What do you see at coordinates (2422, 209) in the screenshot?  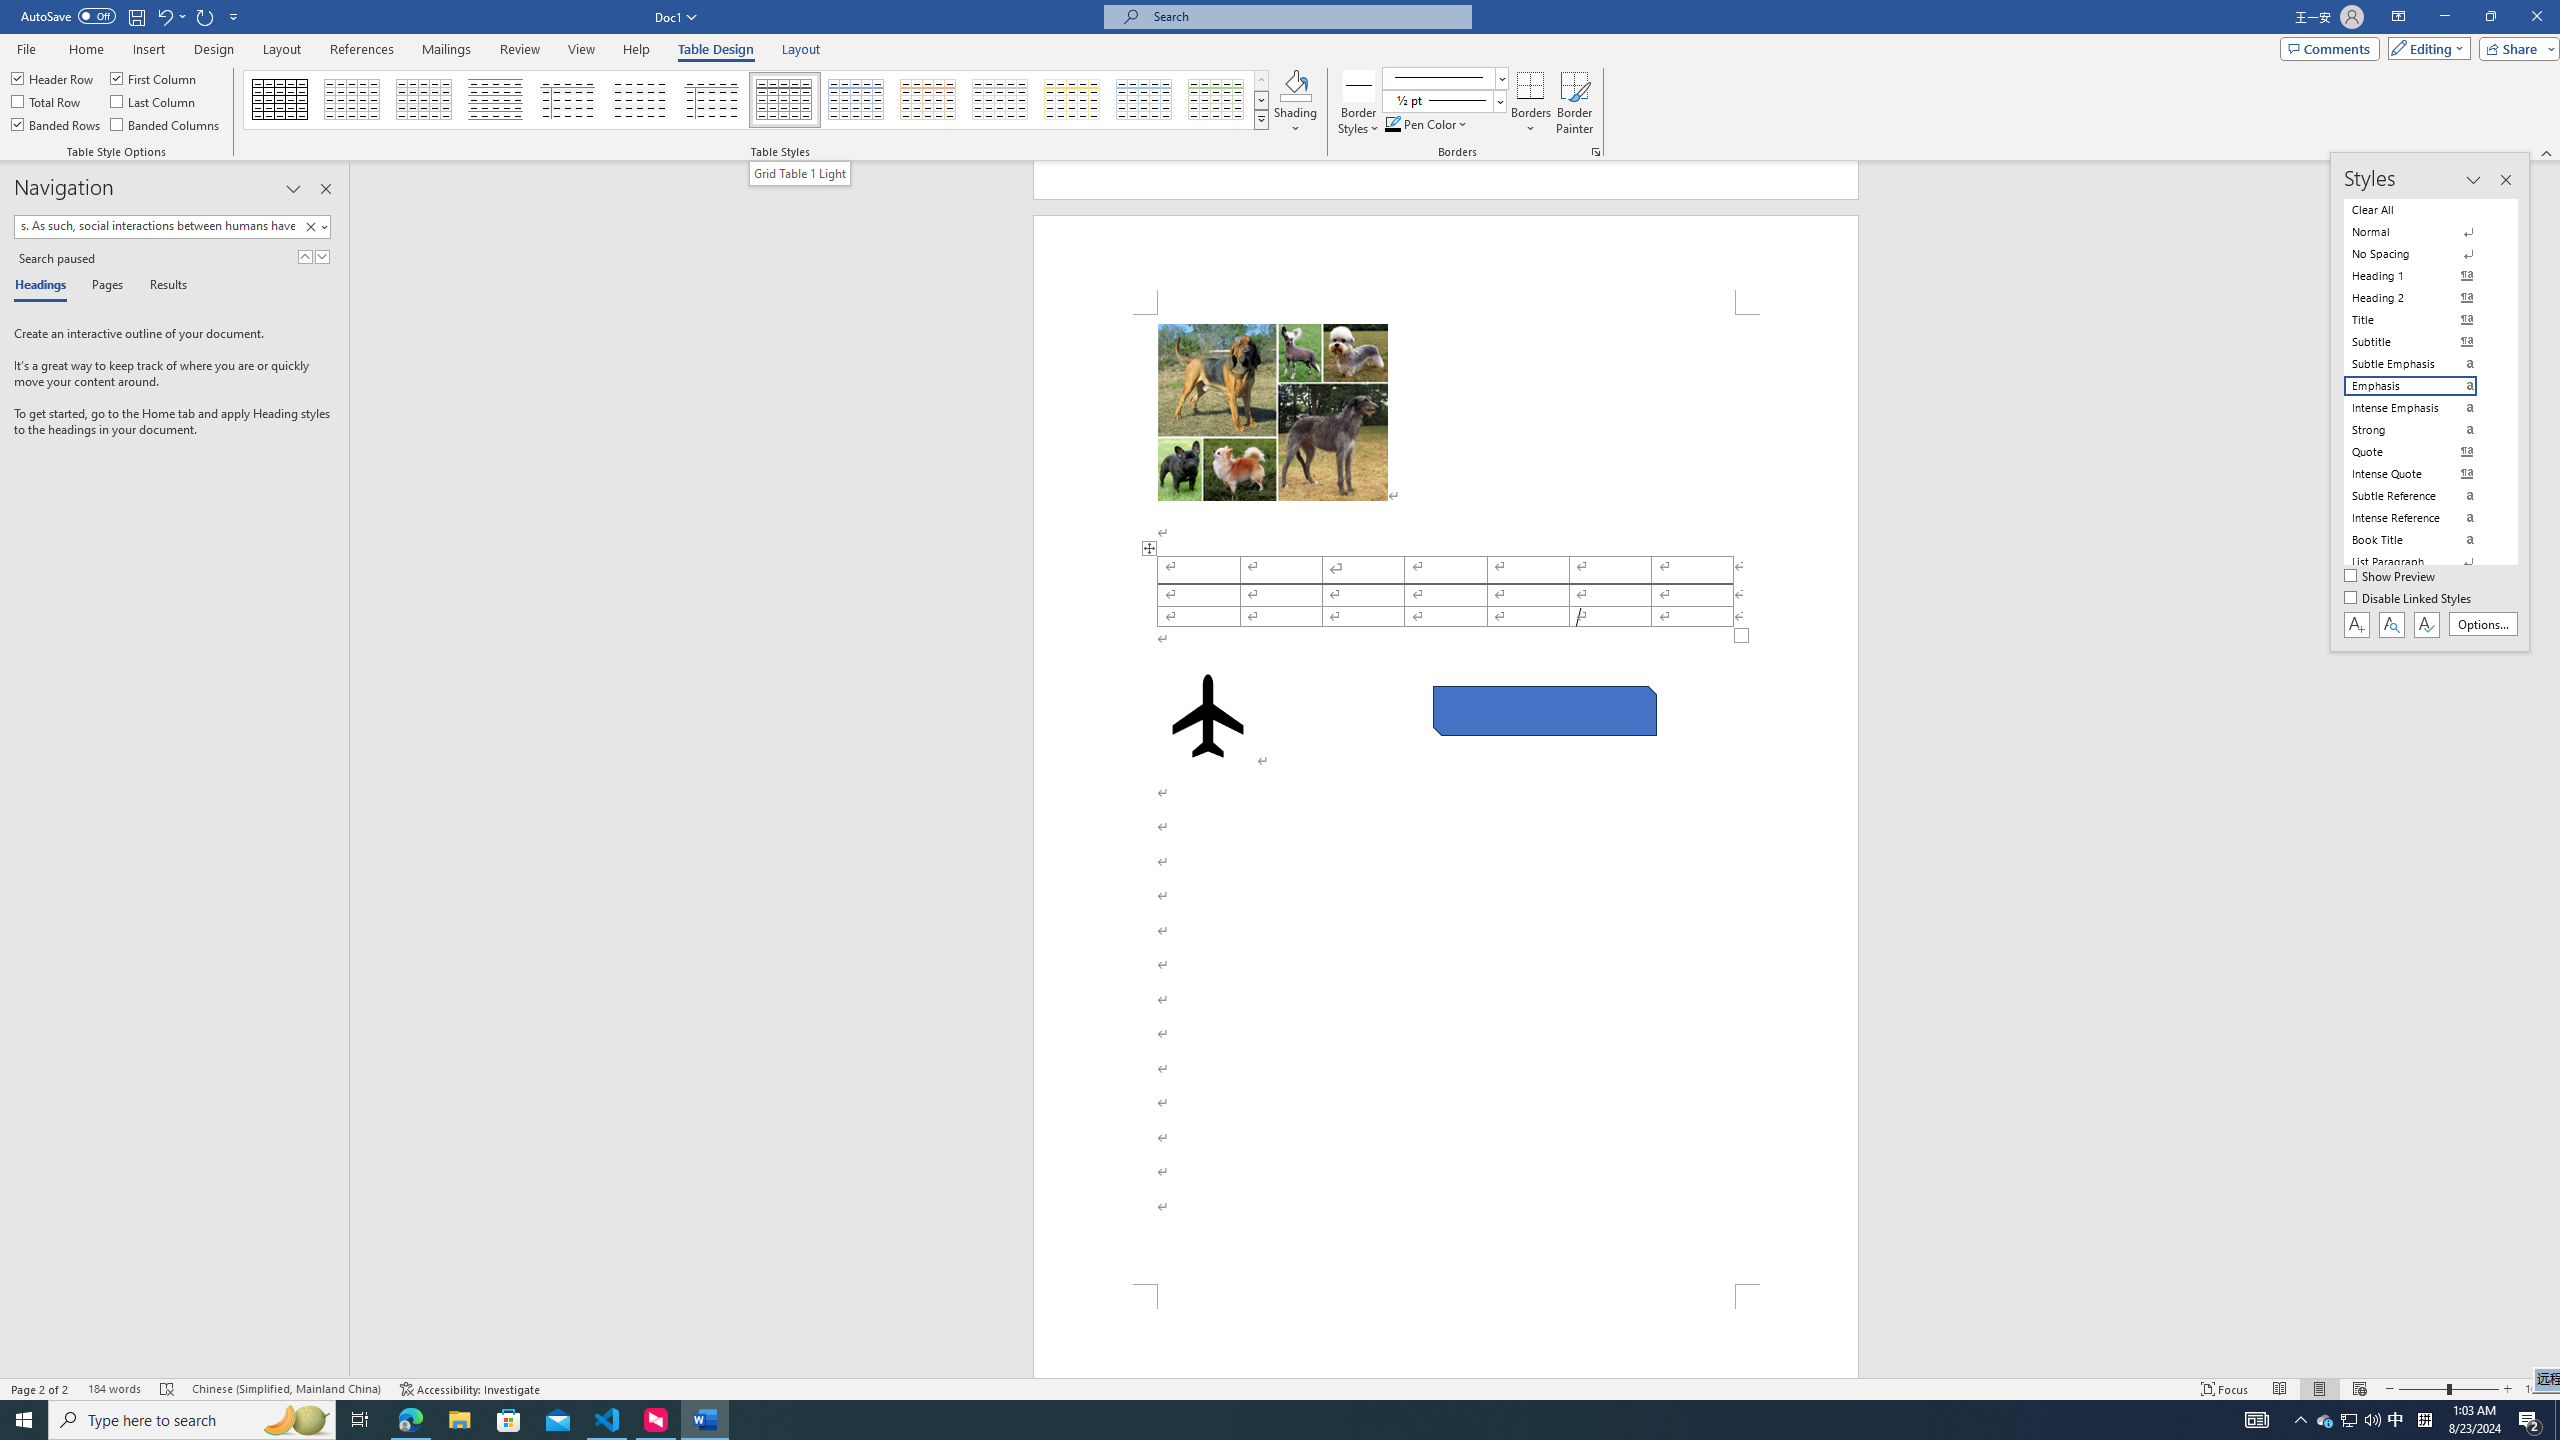 I see `Clear All` at bounding box center [2422, 209].